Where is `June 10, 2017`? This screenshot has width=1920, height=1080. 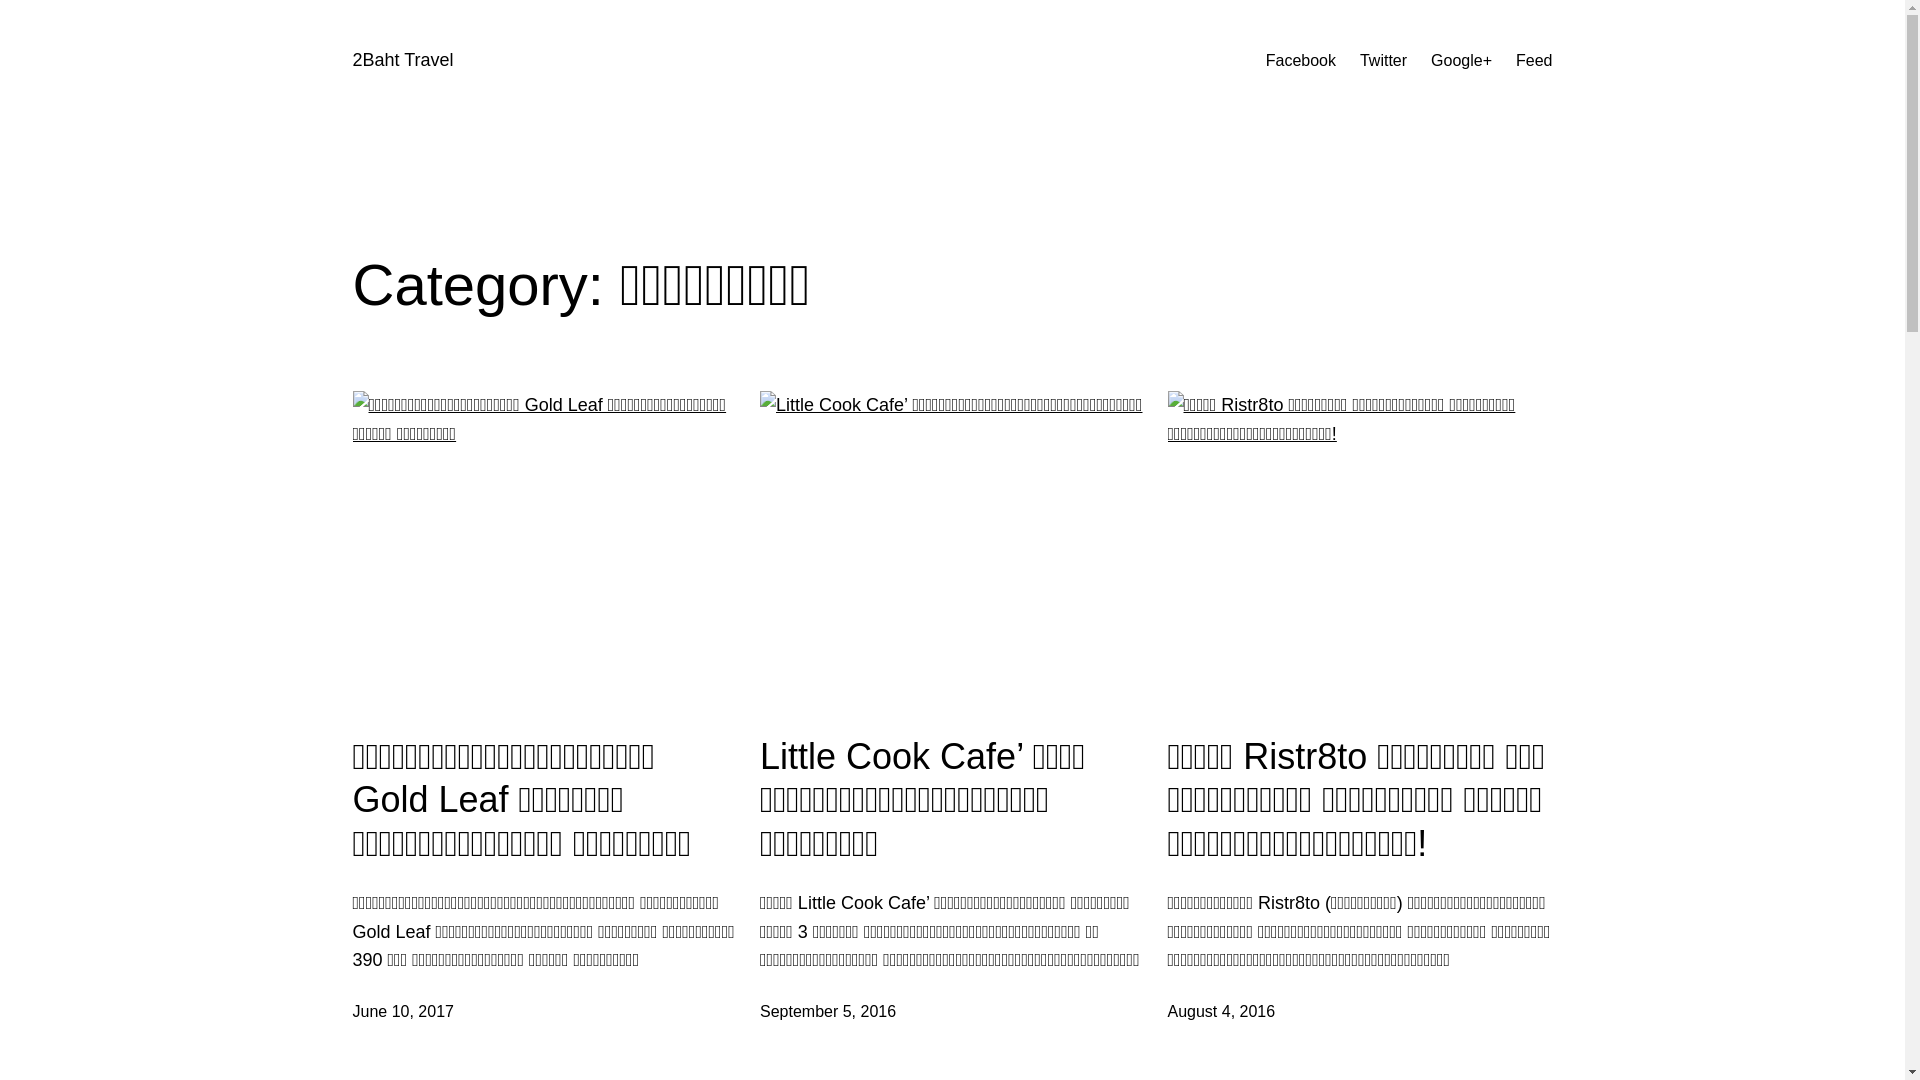 June 10, 2017 is located at coordinates (402, 1012).